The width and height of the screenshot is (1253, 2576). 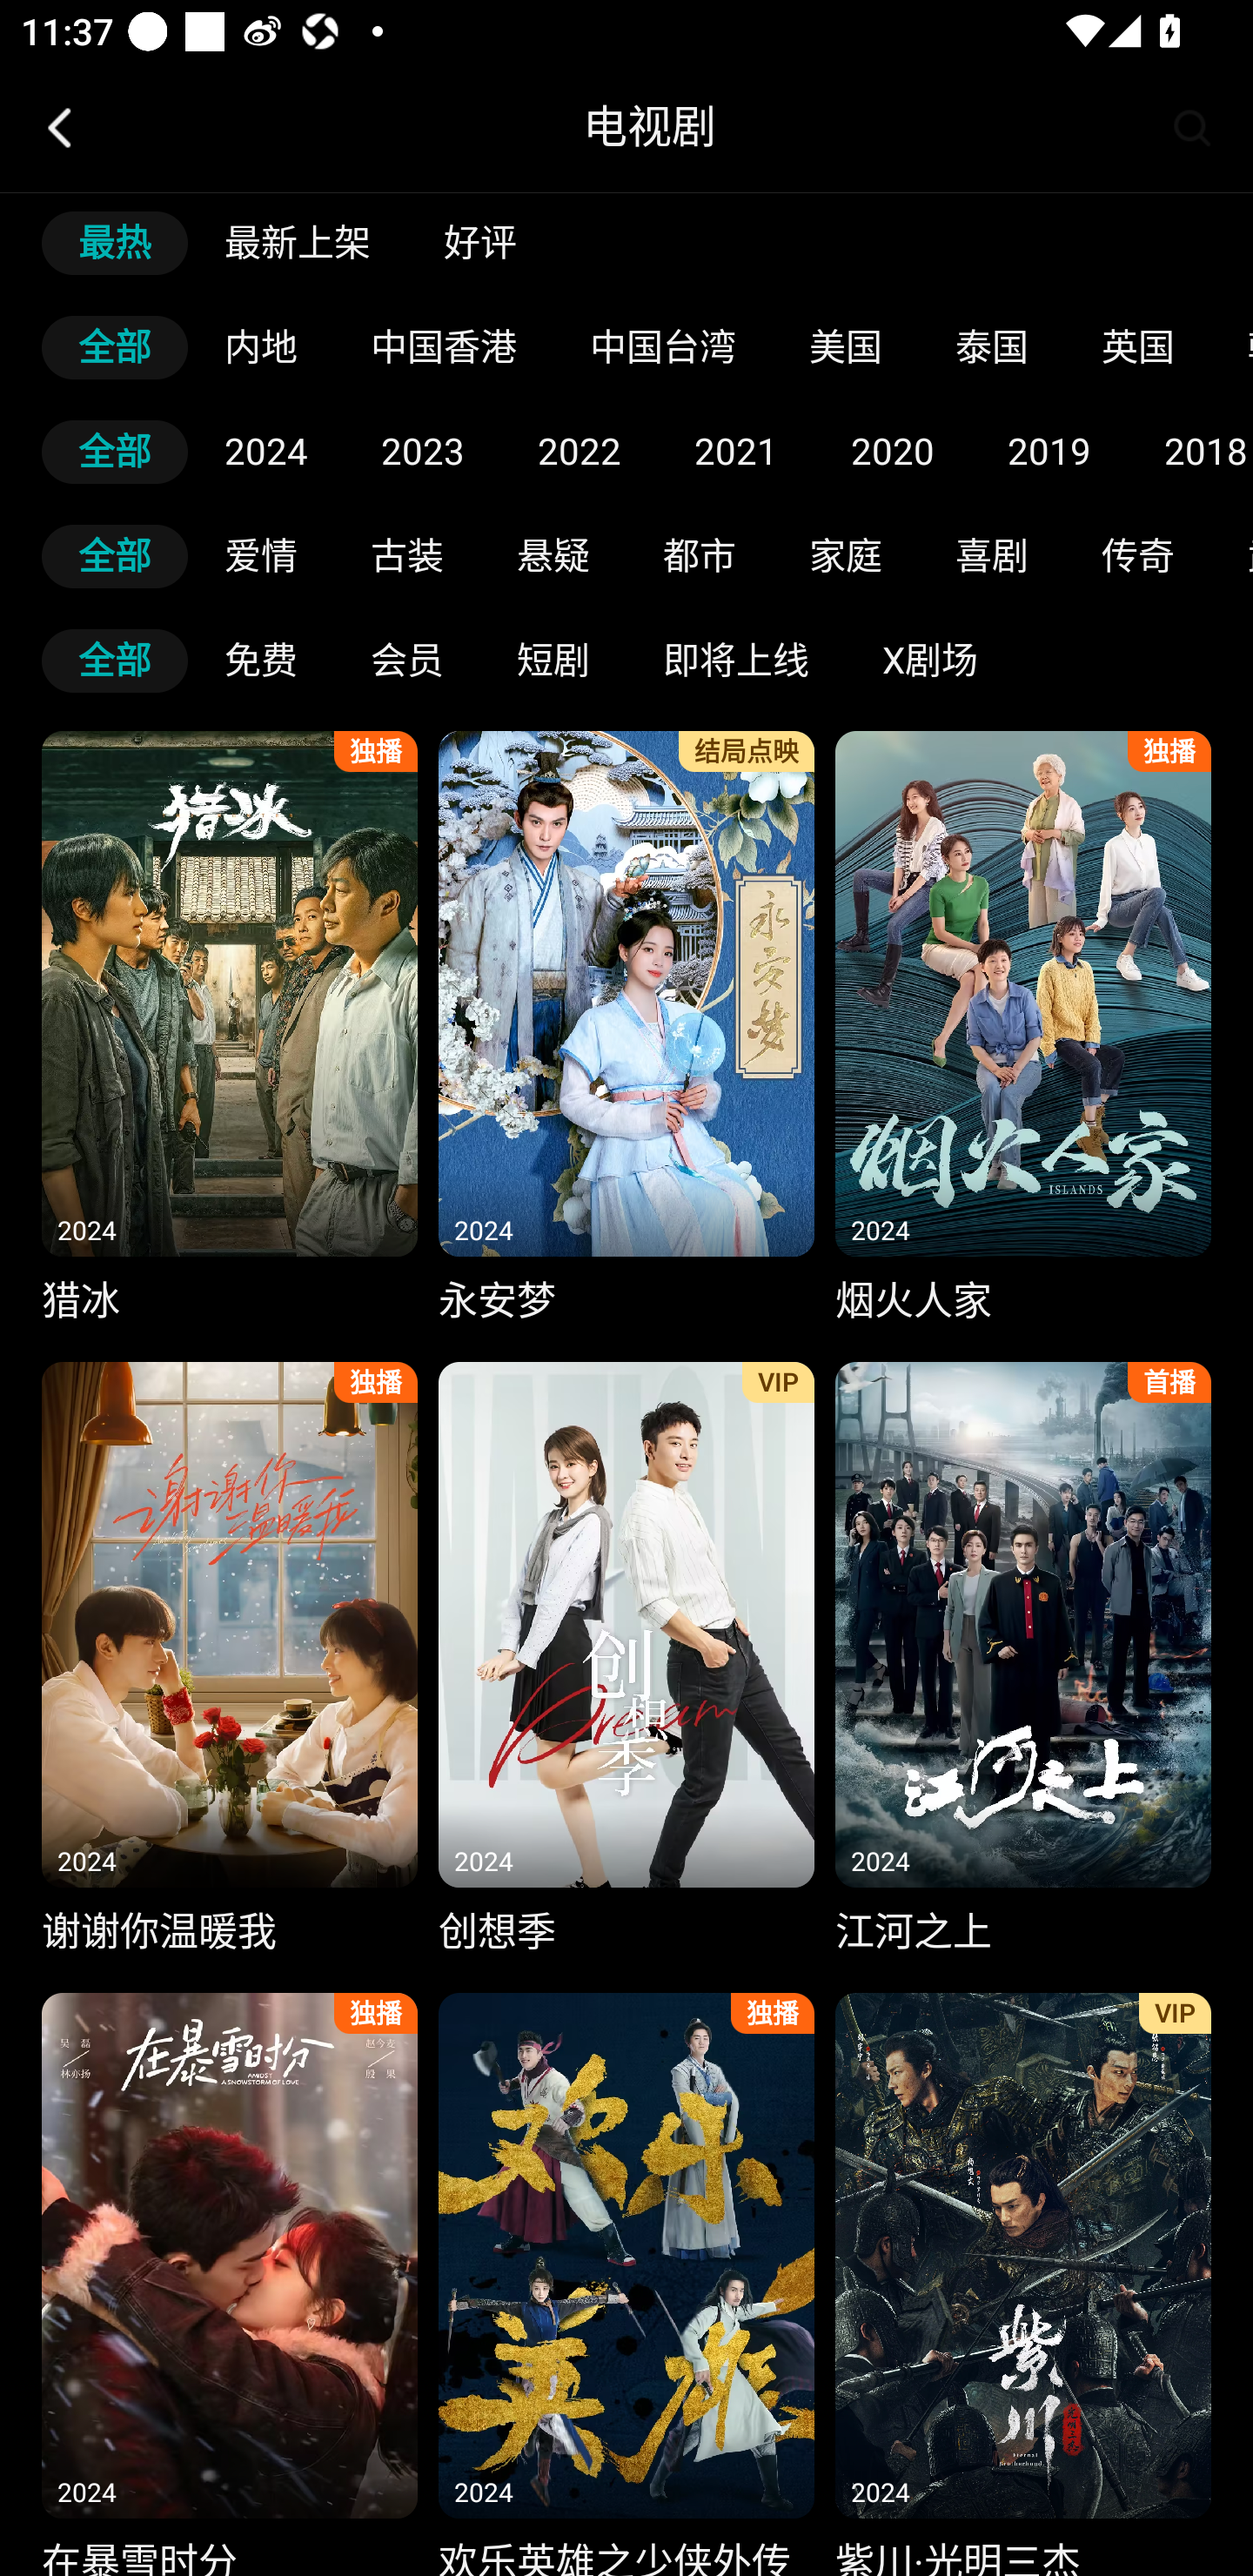 What do you see at coordinates (893, 452) in the screenshot?
I see `2020` at bounding box center [893, 452].